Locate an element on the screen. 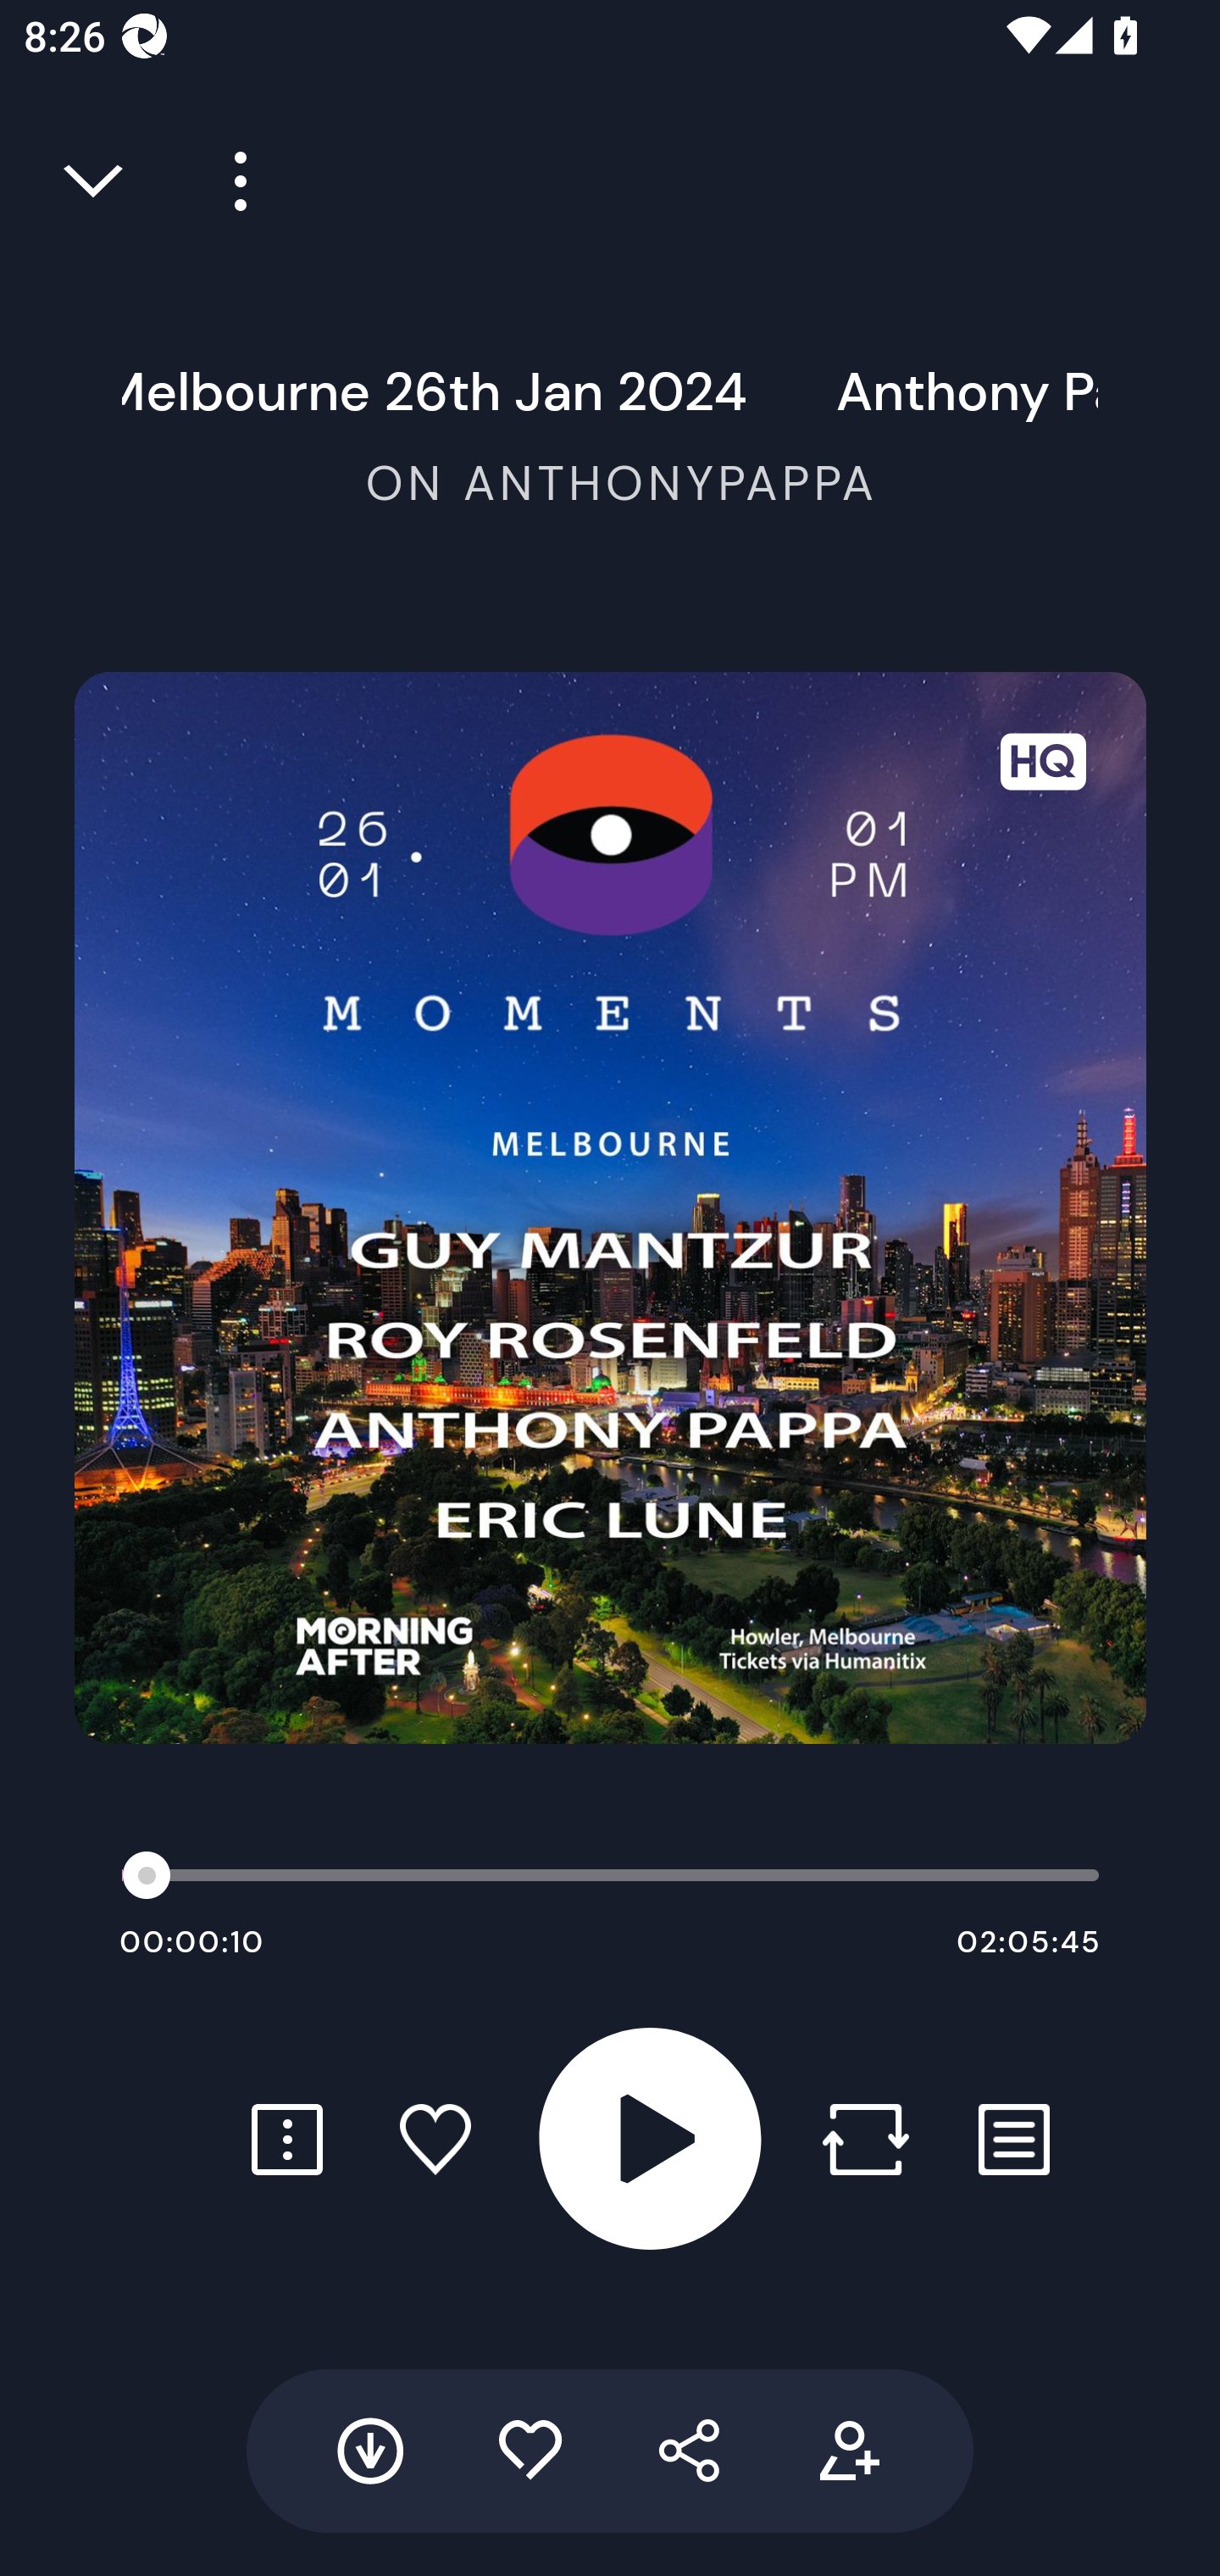 The width and height of the screenshot is (1220, 2576). Close full player is located at coordinates (96, 181).